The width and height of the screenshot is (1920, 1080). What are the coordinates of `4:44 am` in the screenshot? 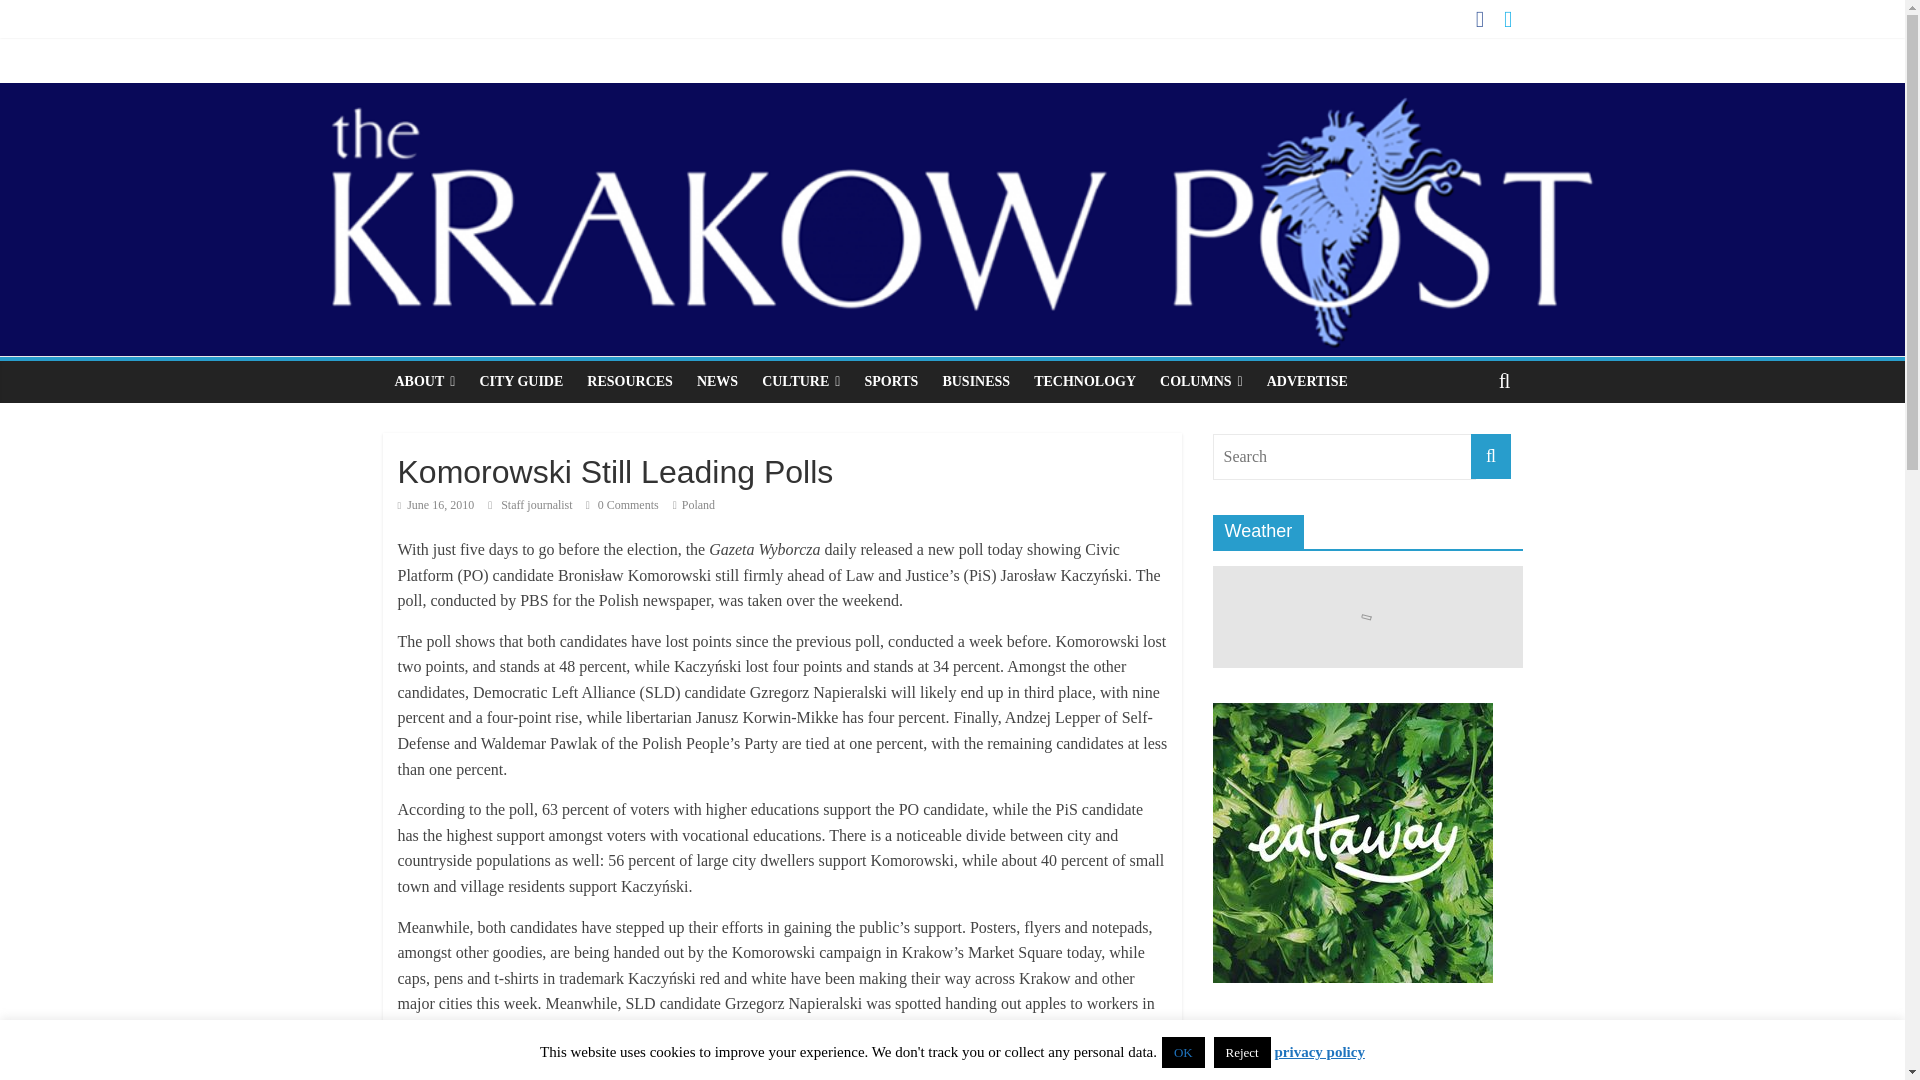 It's located at (436, 504).